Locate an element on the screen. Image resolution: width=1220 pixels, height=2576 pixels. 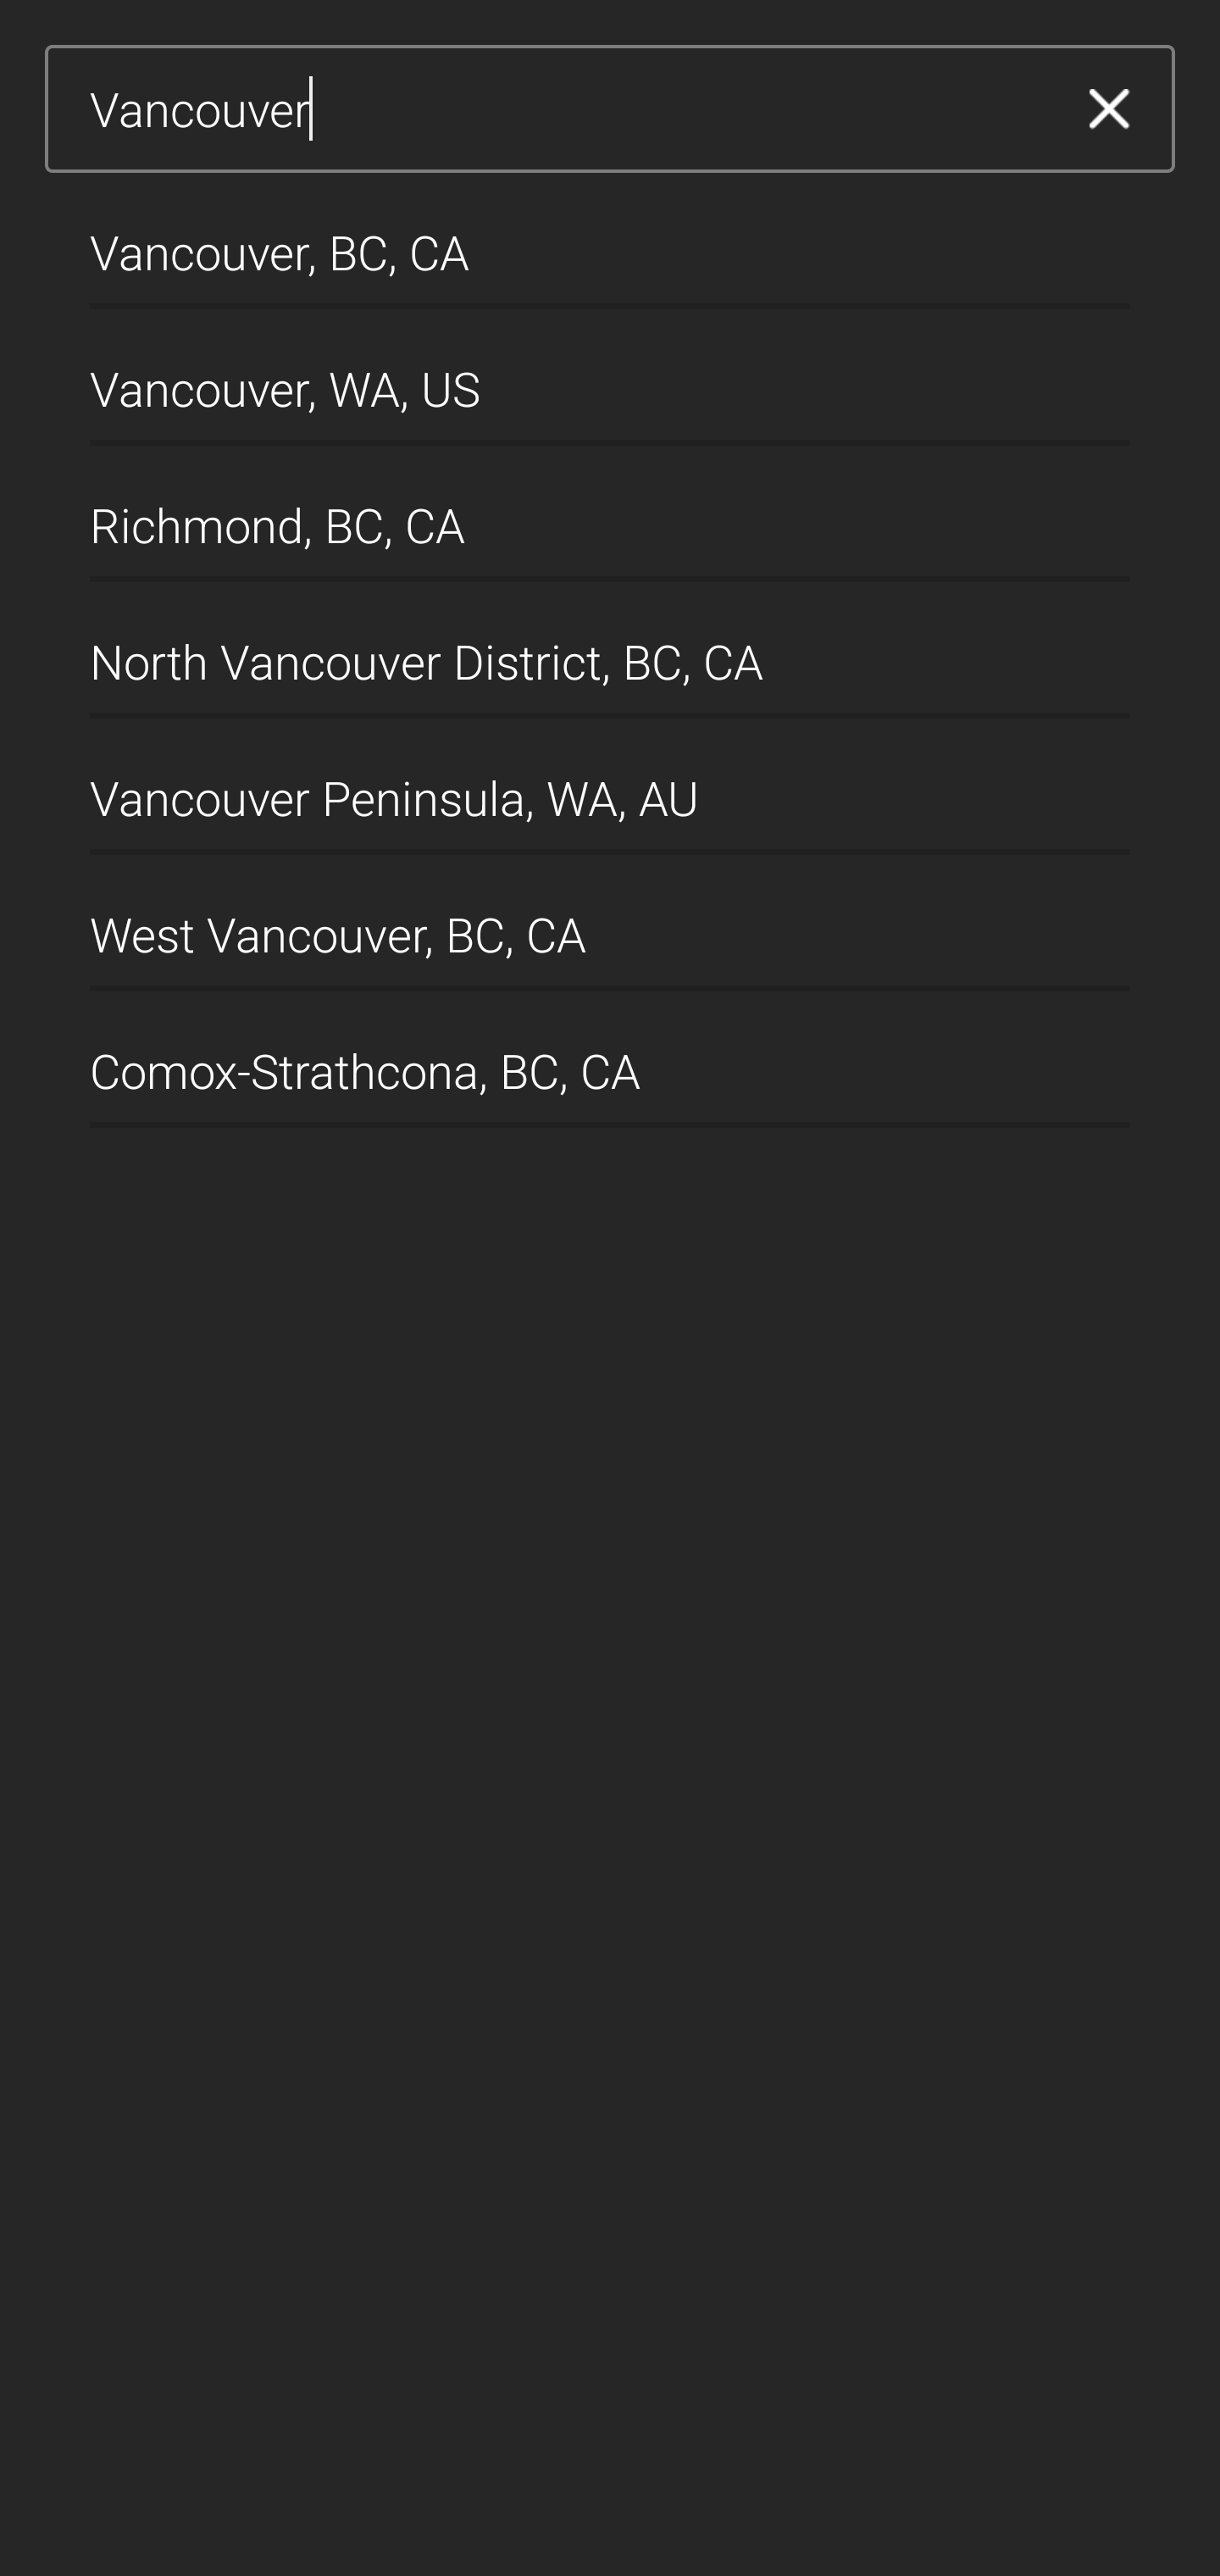
West Vancouver, BC, CA is located at coordinates (610, 924).